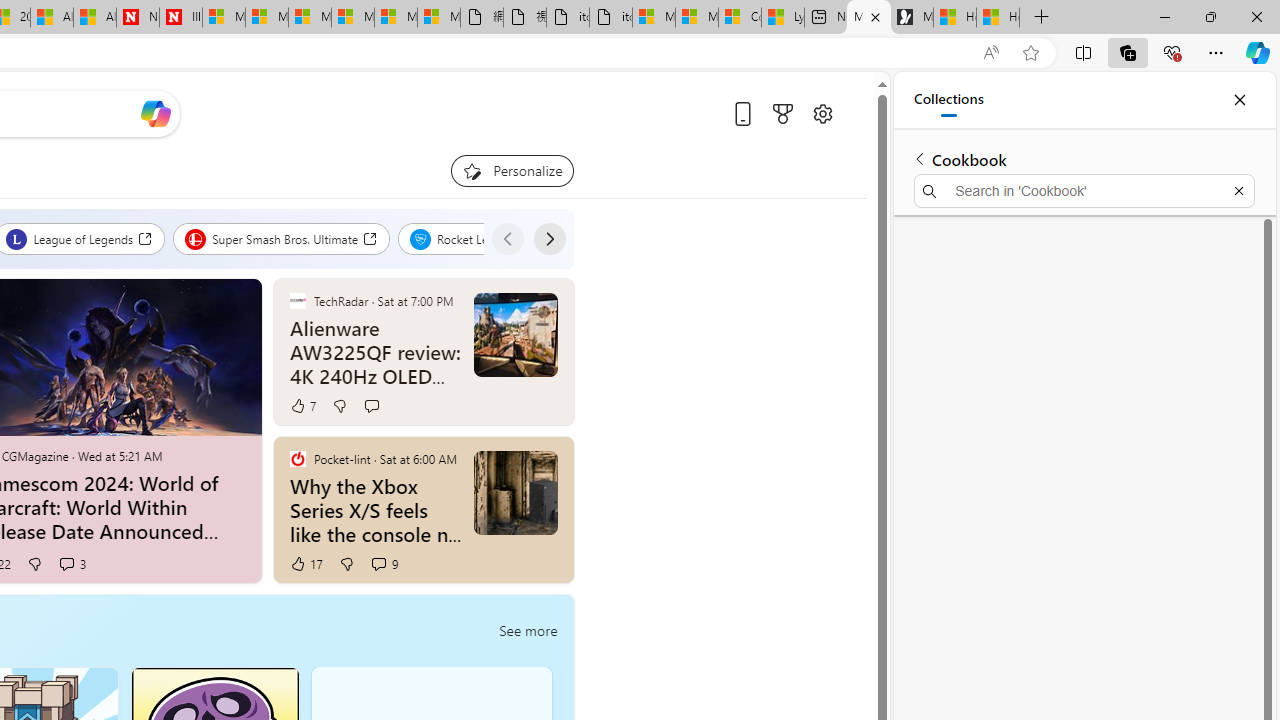 This screenshot has height=720, width=1280. Describe the element at coordinates (997, 18) in the screenshot. I see `How to Use a TV as a Computer Monitor` at that location.